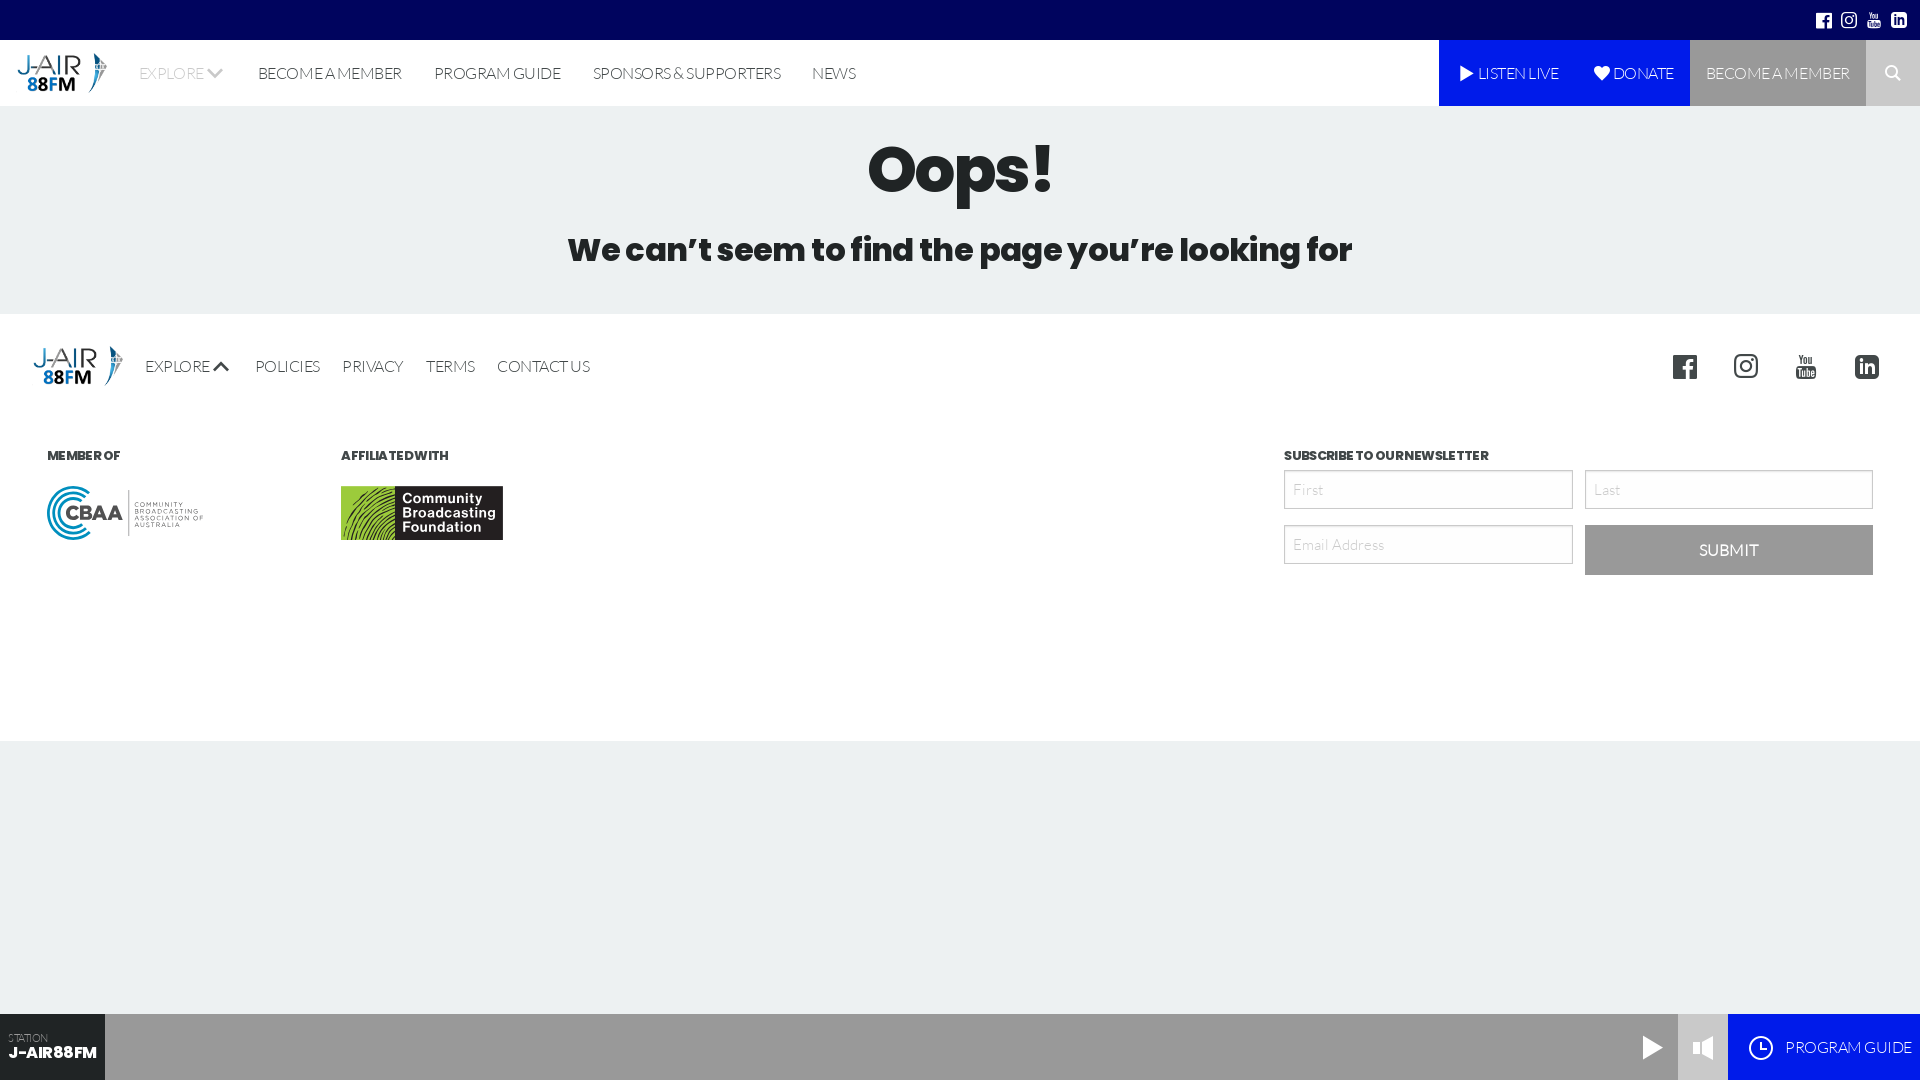  I want to click on SPONSORS & SUPPORTERS, so click(686, 73).